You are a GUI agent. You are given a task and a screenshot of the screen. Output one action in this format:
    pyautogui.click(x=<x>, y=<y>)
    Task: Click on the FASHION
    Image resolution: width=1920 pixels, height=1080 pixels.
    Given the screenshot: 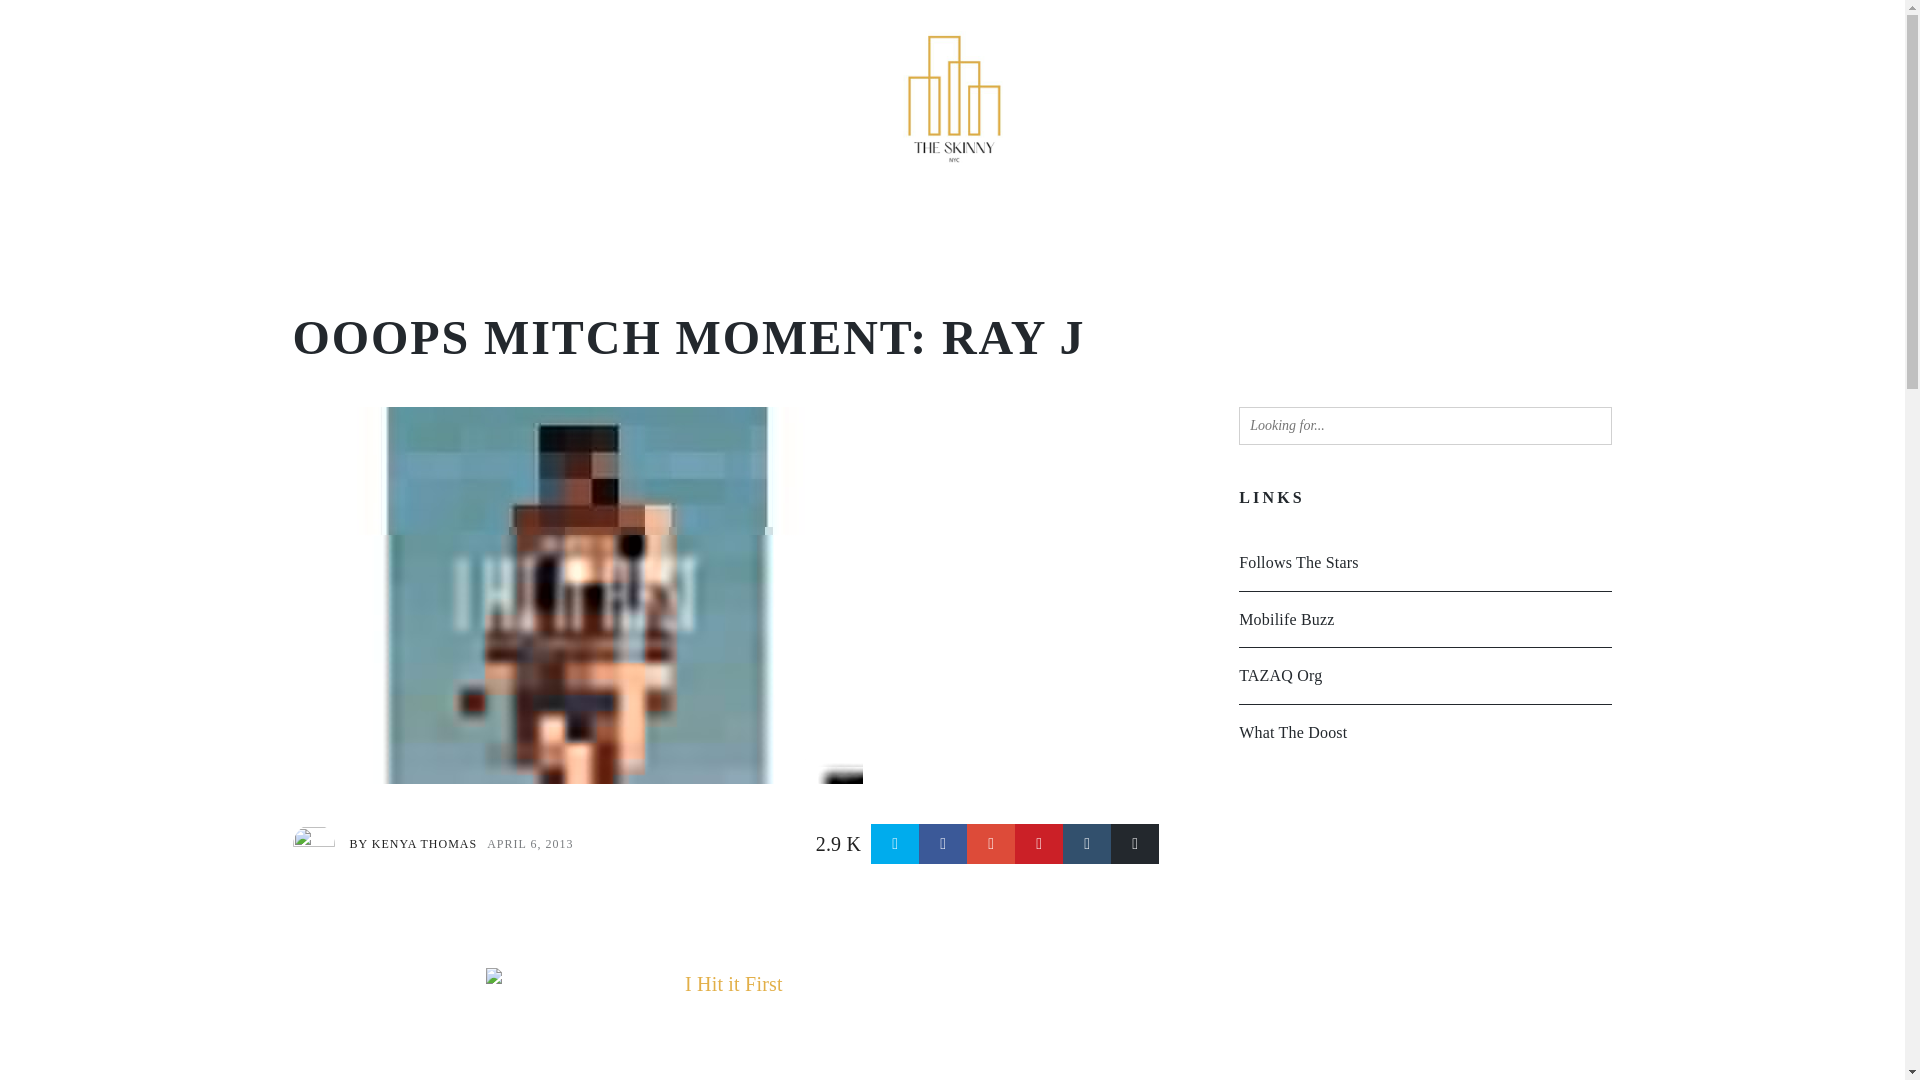 What is the action you would take?
    pyautogui.click(x=1067, y=226)
    